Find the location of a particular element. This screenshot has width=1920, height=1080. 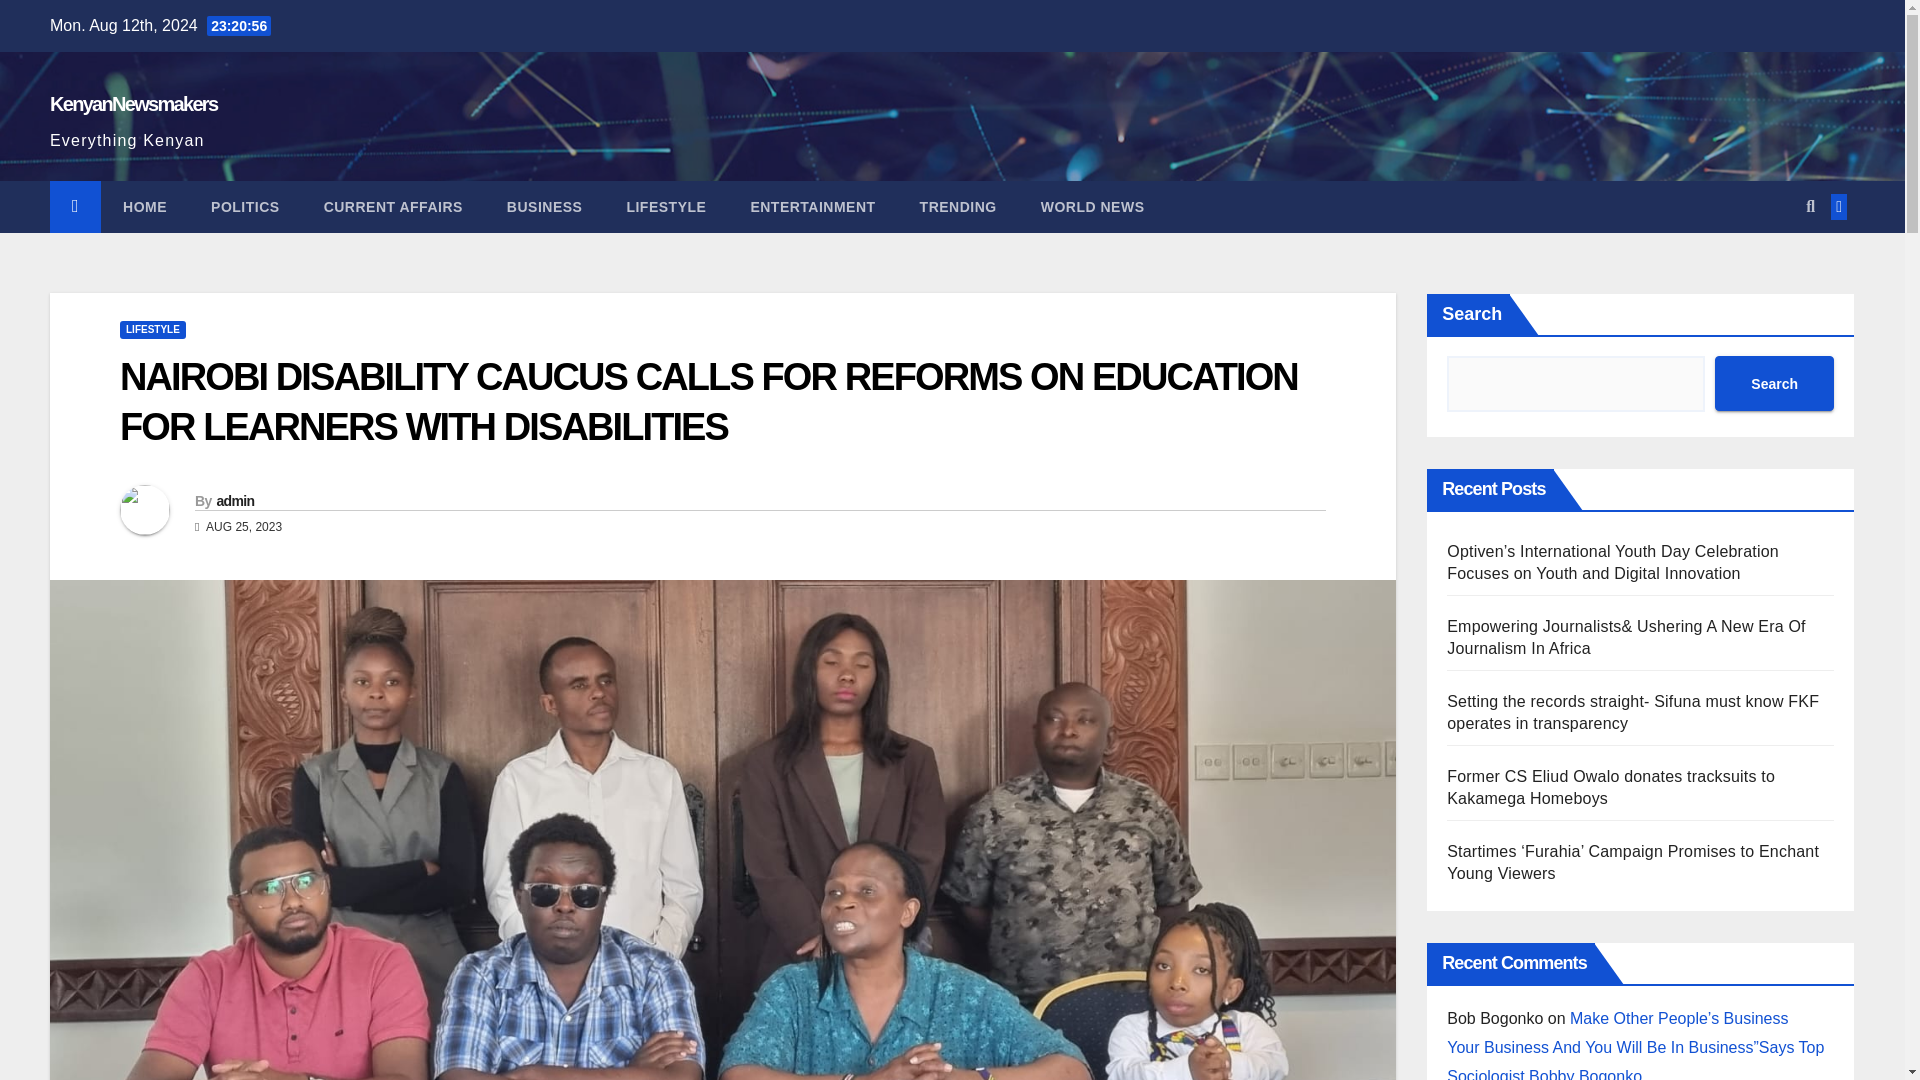

LIFESTYLE is located at coordinates (666, 207).